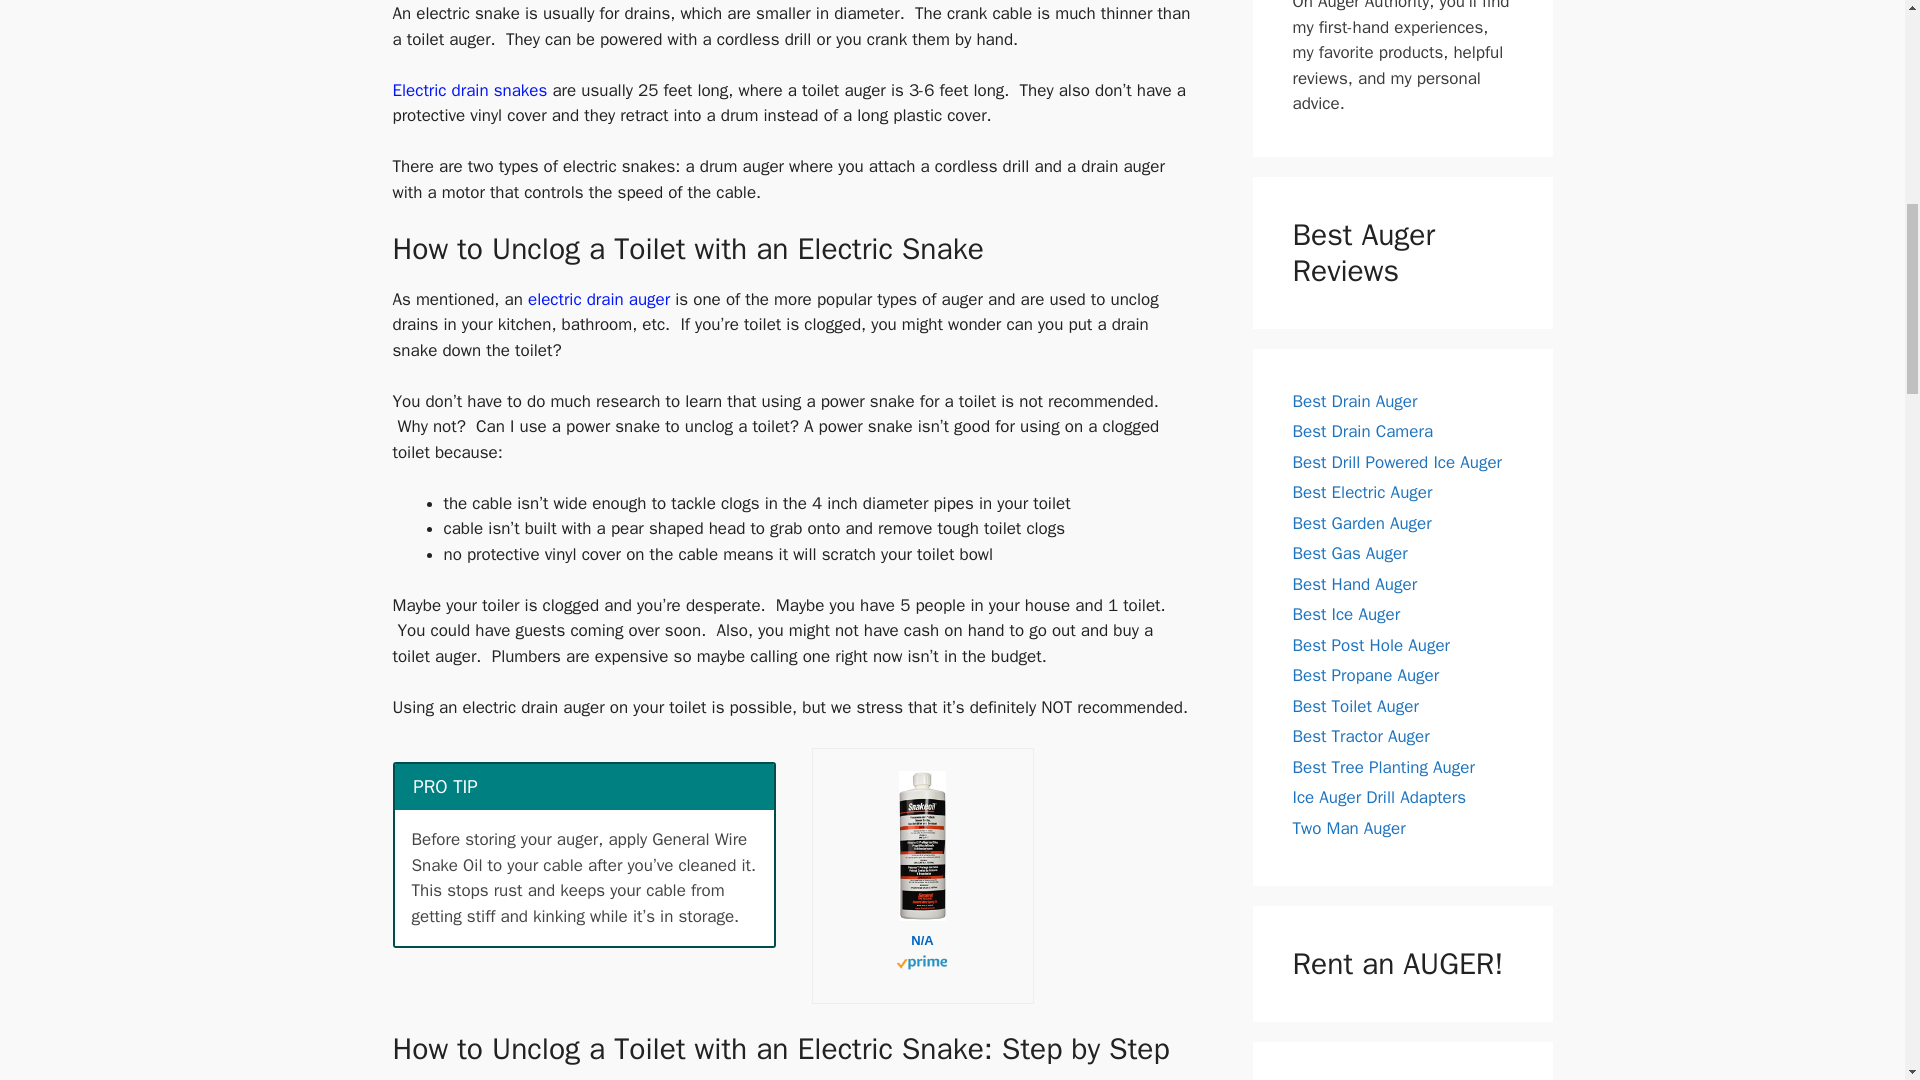 The width and height of the screenshot is (1920, 1080). Describe the element at coordinates (1354, 400) in the screenshot. I see `Best Drain Auger` at that location.